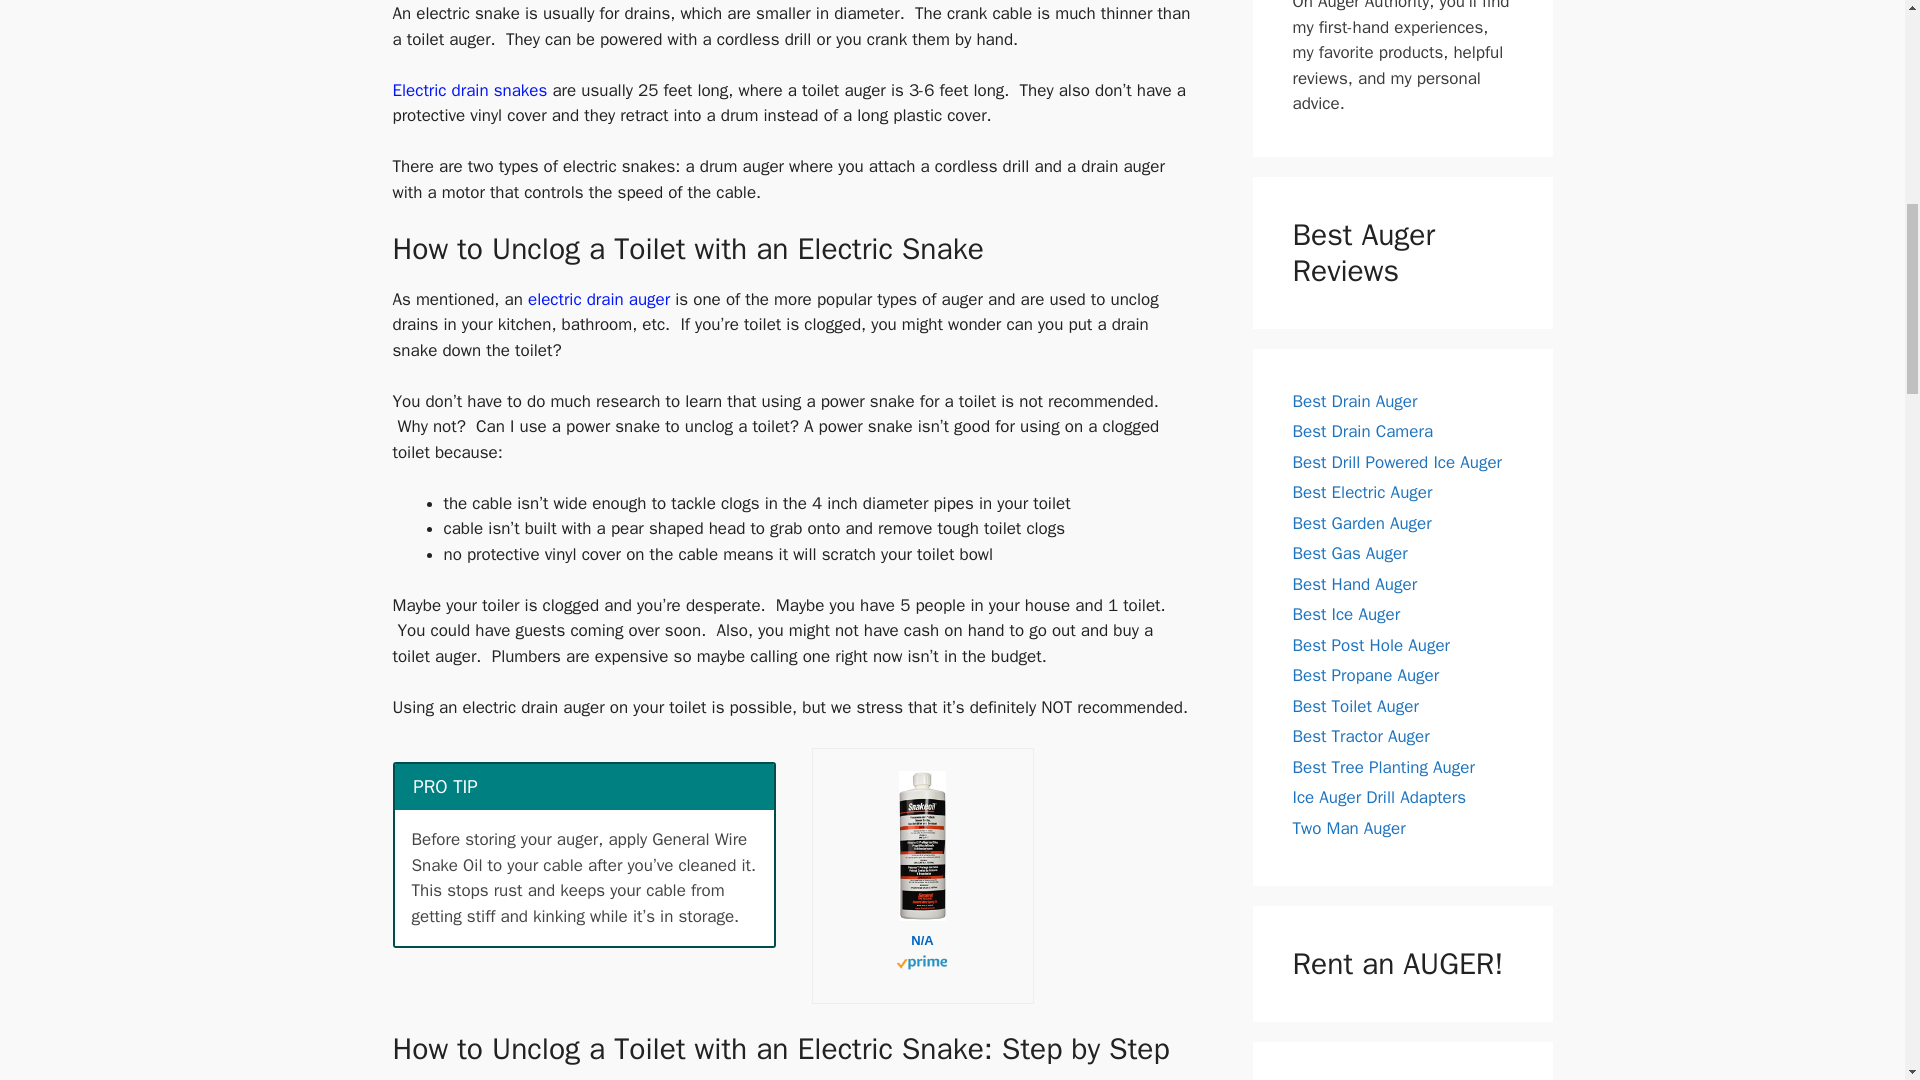 The width and height of the screenshot is (1920, 1080). Describe the element at coordinates (1354, 400) in the screenshot. I see `Best Drain Auger` at that location.